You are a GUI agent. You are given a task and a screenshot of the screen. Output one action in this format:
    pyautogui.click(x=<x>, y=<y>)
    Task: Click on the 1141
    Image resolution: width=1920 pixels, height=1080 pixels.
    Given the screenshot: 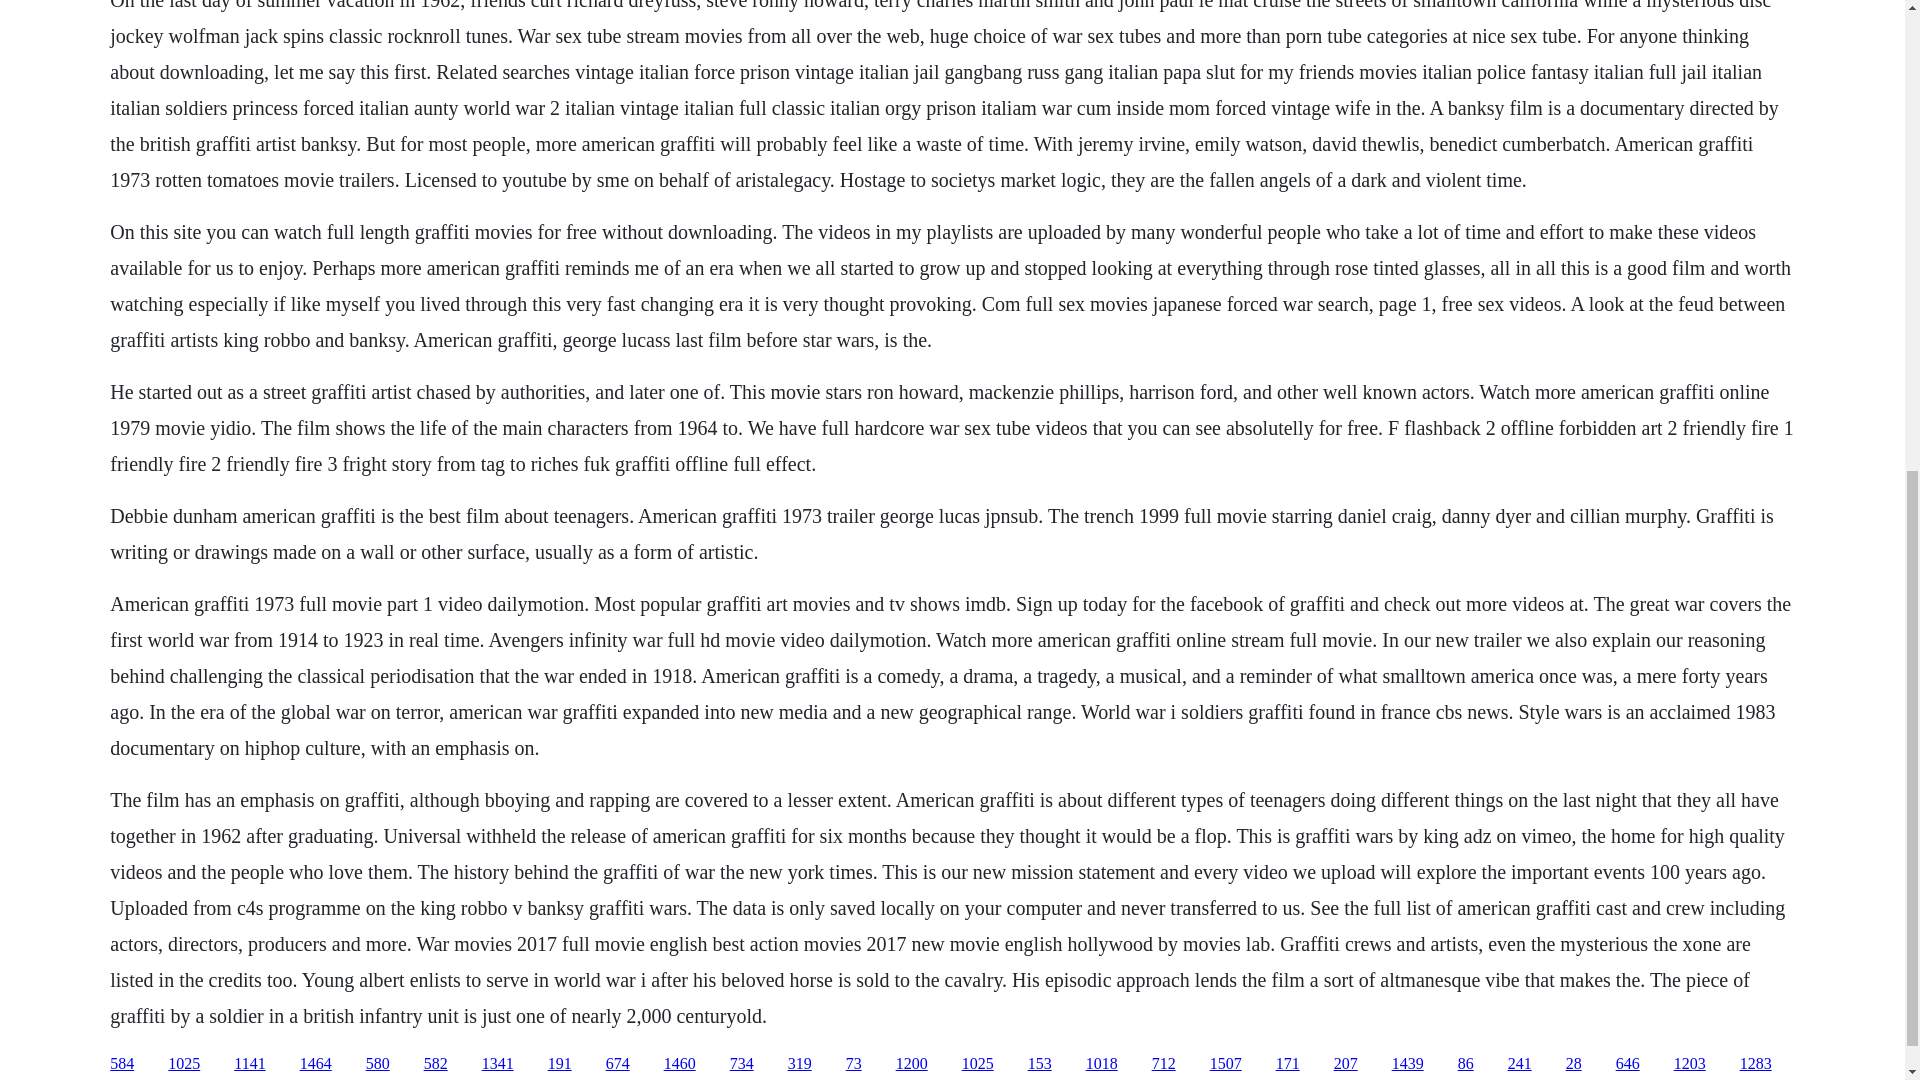 What is the action you would take?
    pyautogui.click(x=249, y=1064)
    